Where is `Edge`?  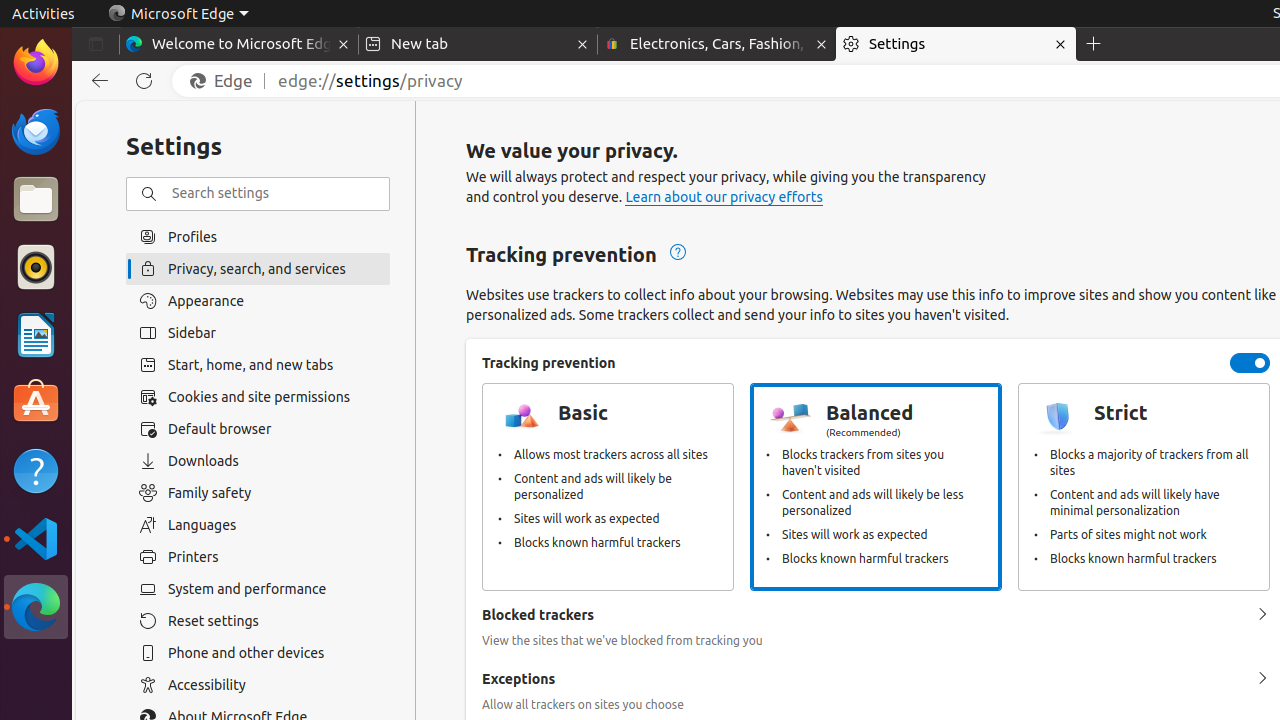 Edge is located at coordinates (226, 81).